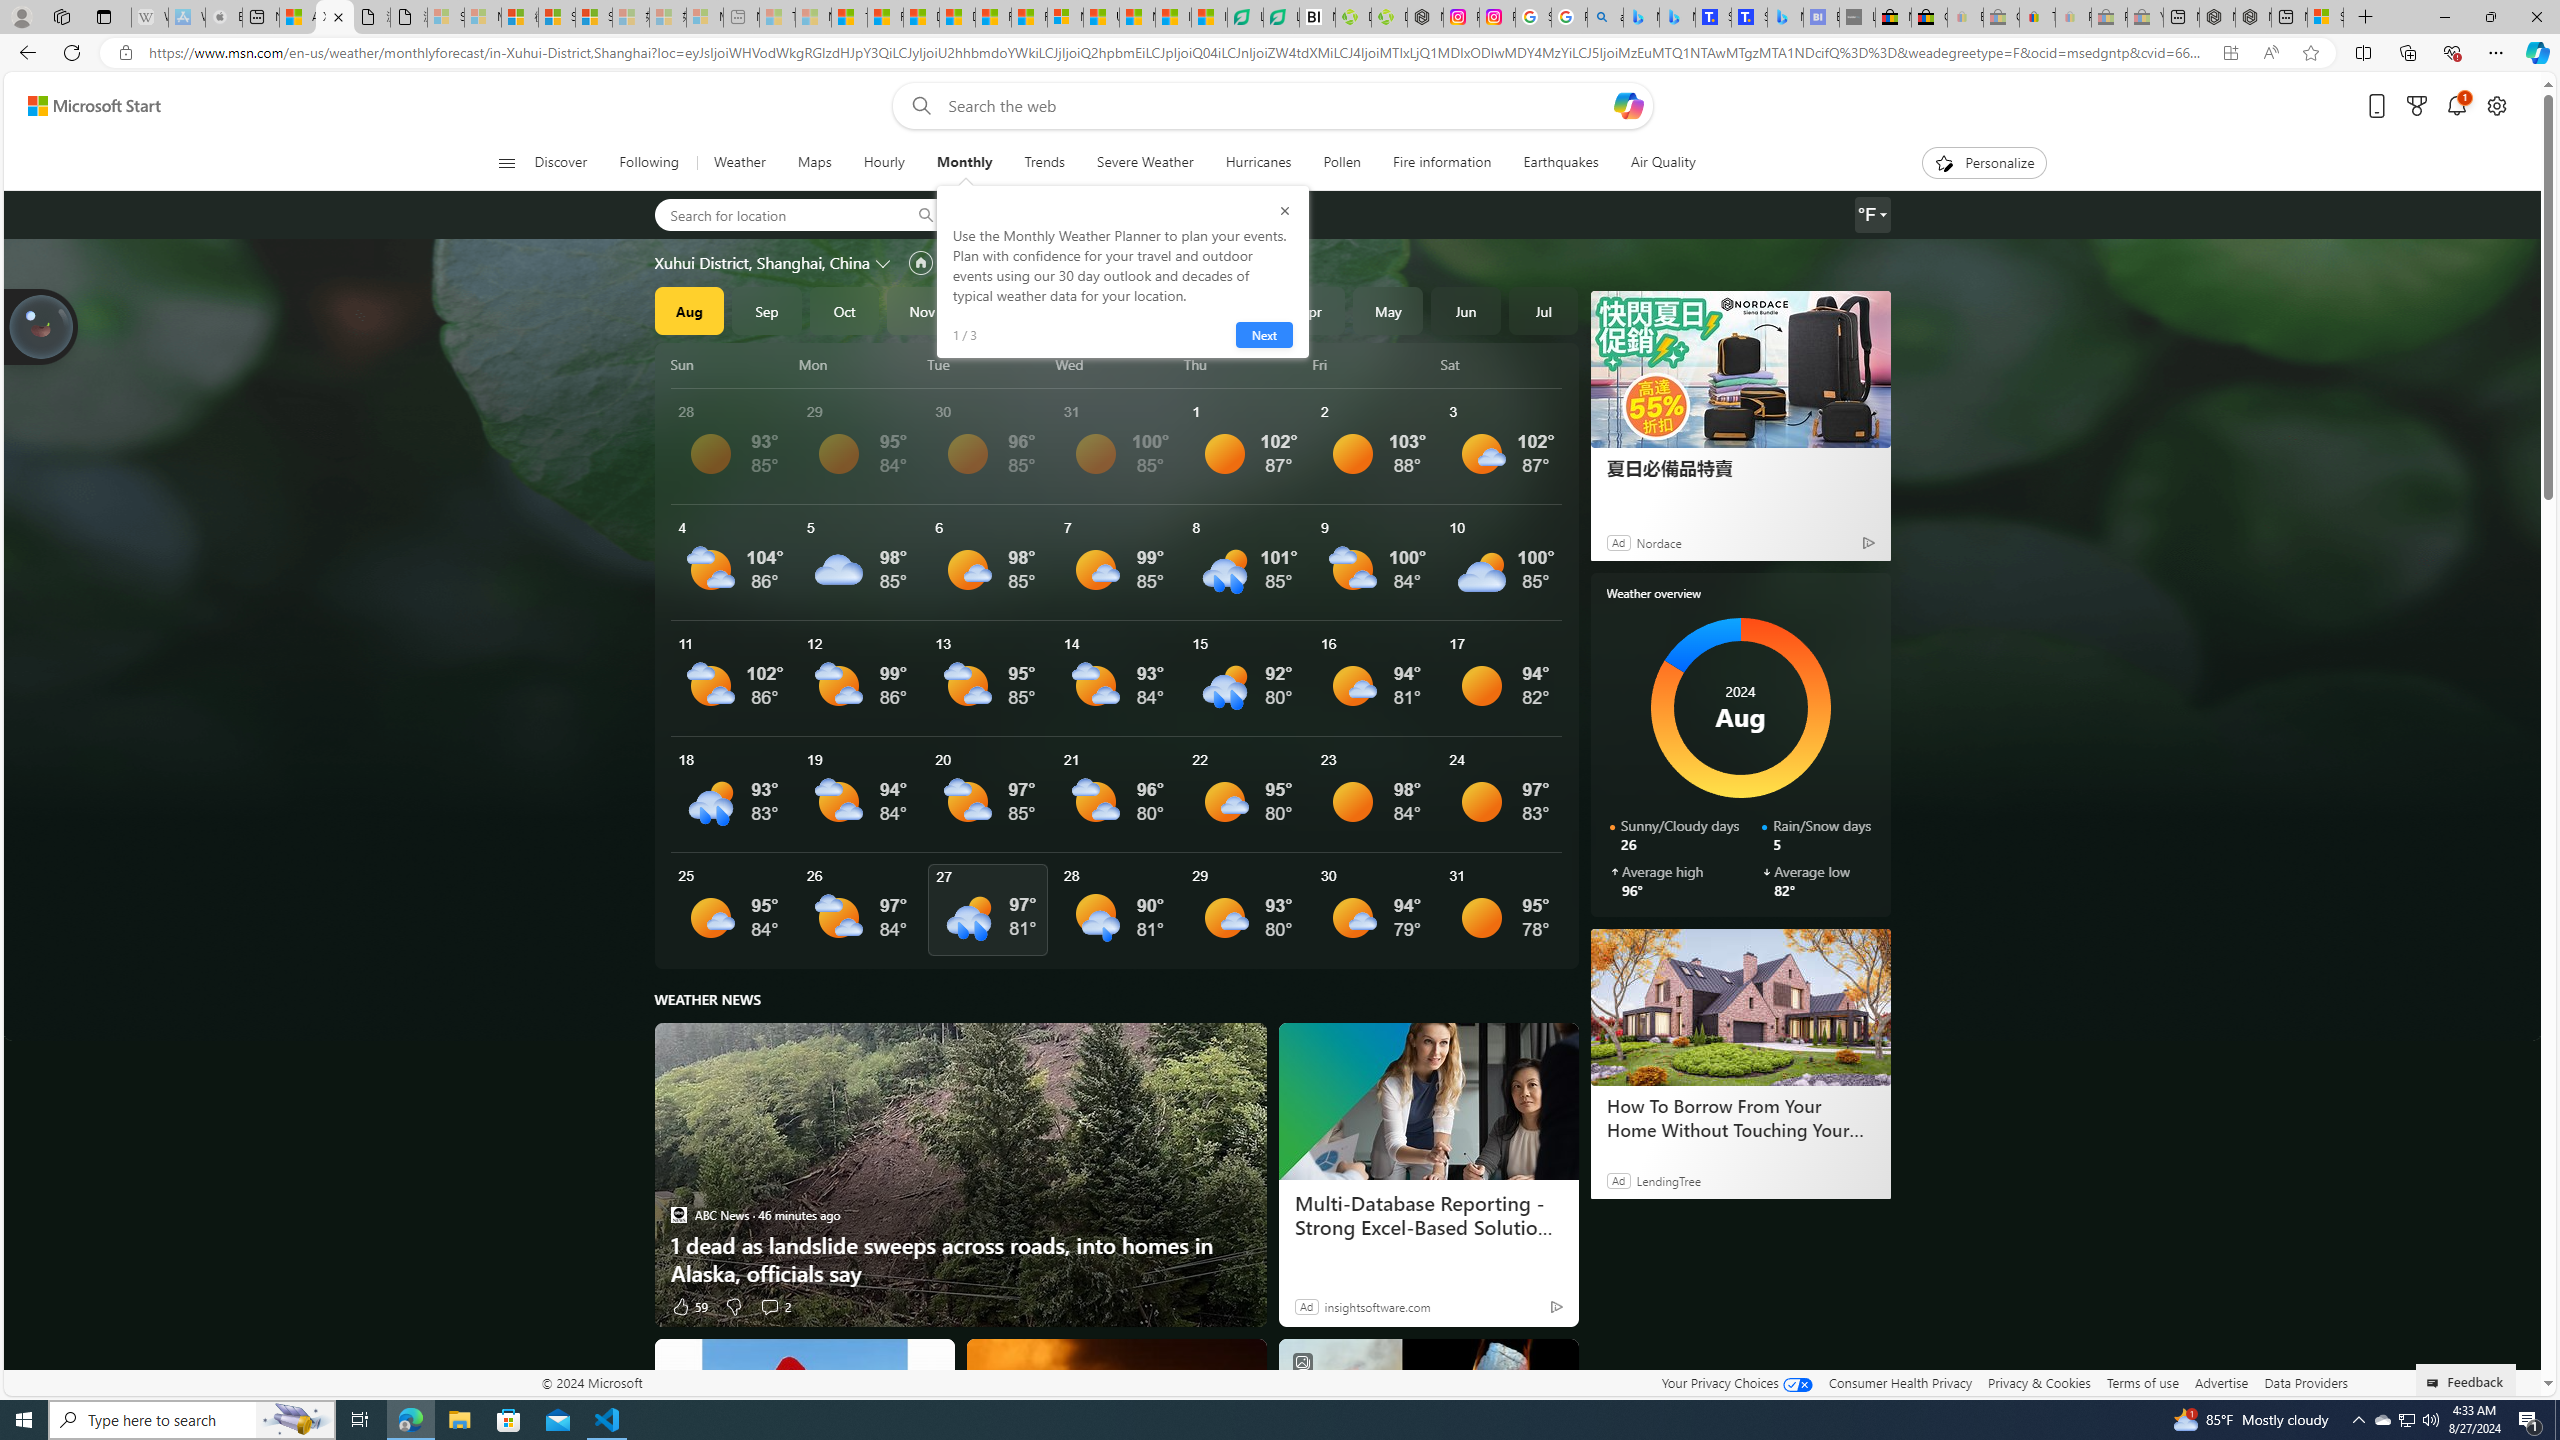 The image size is (2560, 1440). I want to click on Thu, so click(1244, 364).